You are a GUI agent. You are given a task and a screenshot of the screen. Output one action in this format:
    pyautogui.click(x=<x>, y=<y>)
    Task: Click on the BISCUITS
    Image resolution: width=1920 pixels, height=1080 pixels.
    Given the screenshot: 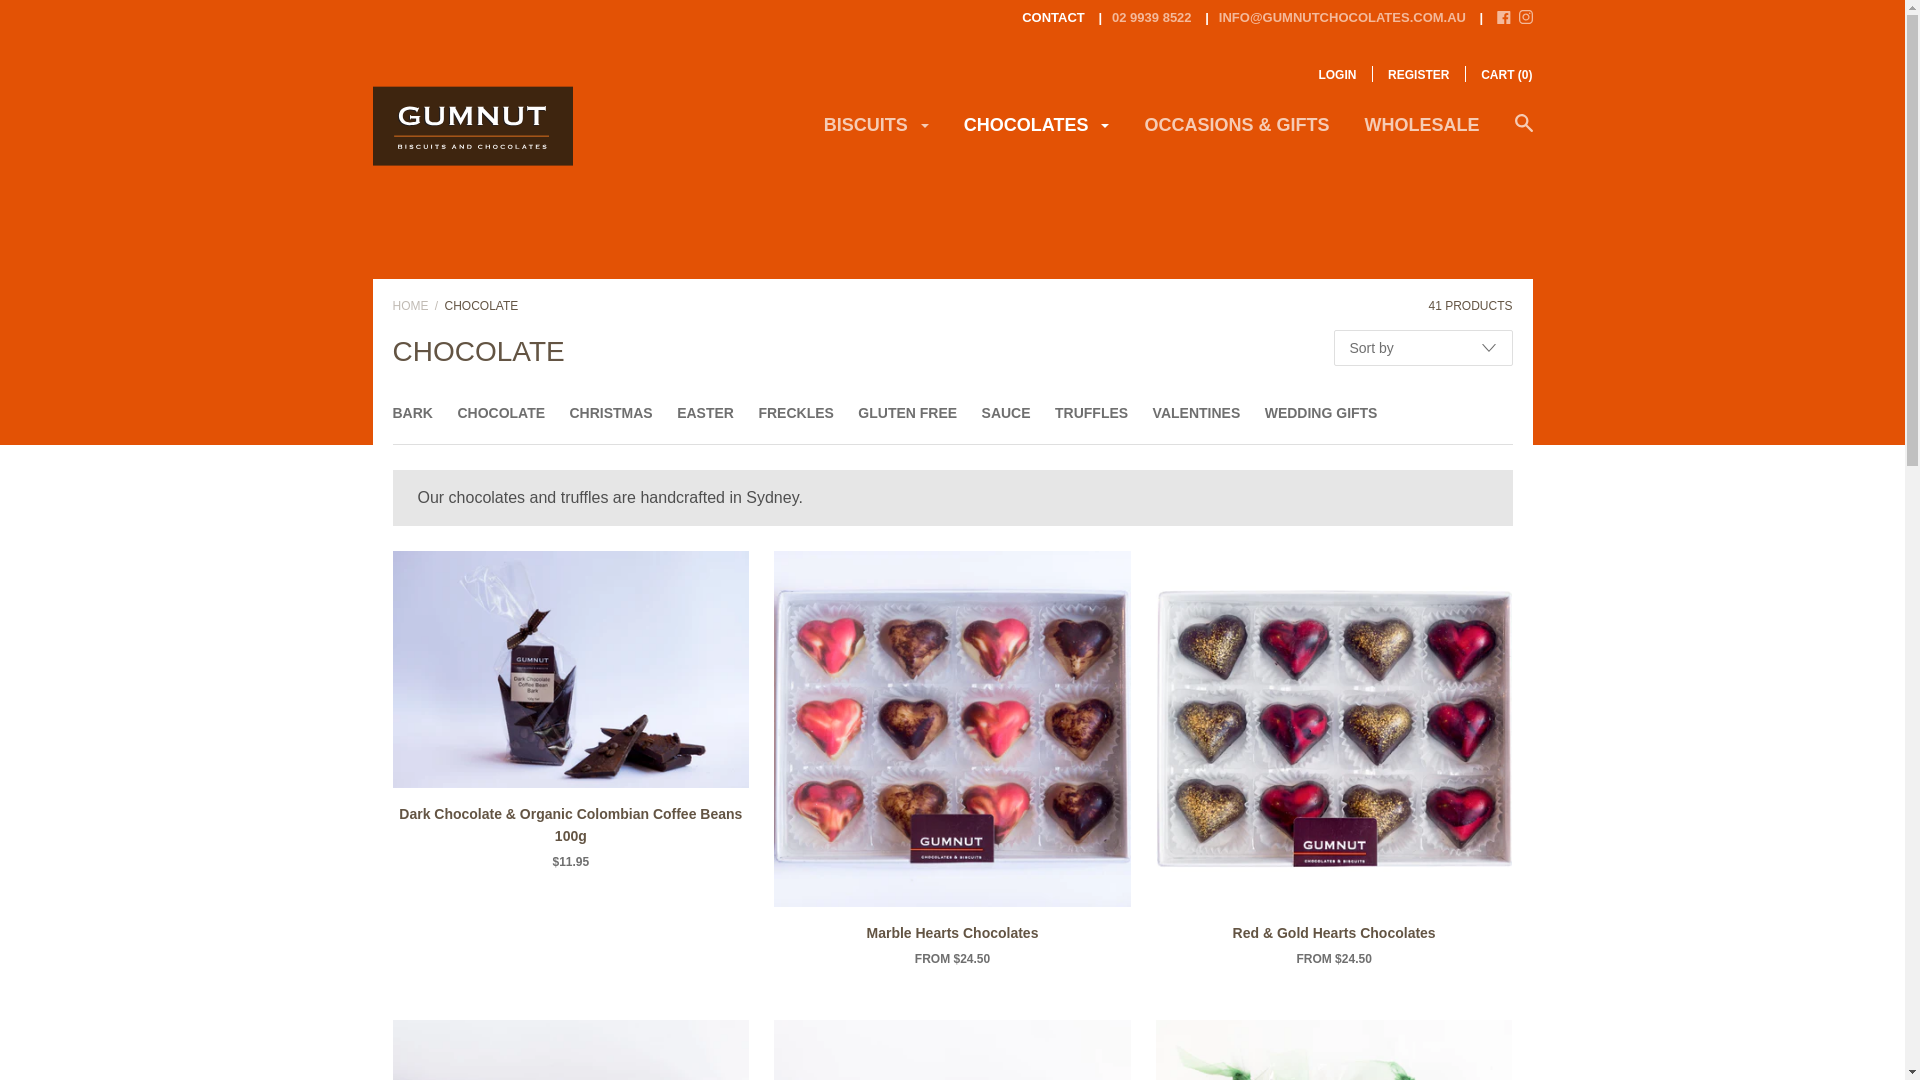 What is the action you would take?
    pyautogui.click(x=876, y=132)
    